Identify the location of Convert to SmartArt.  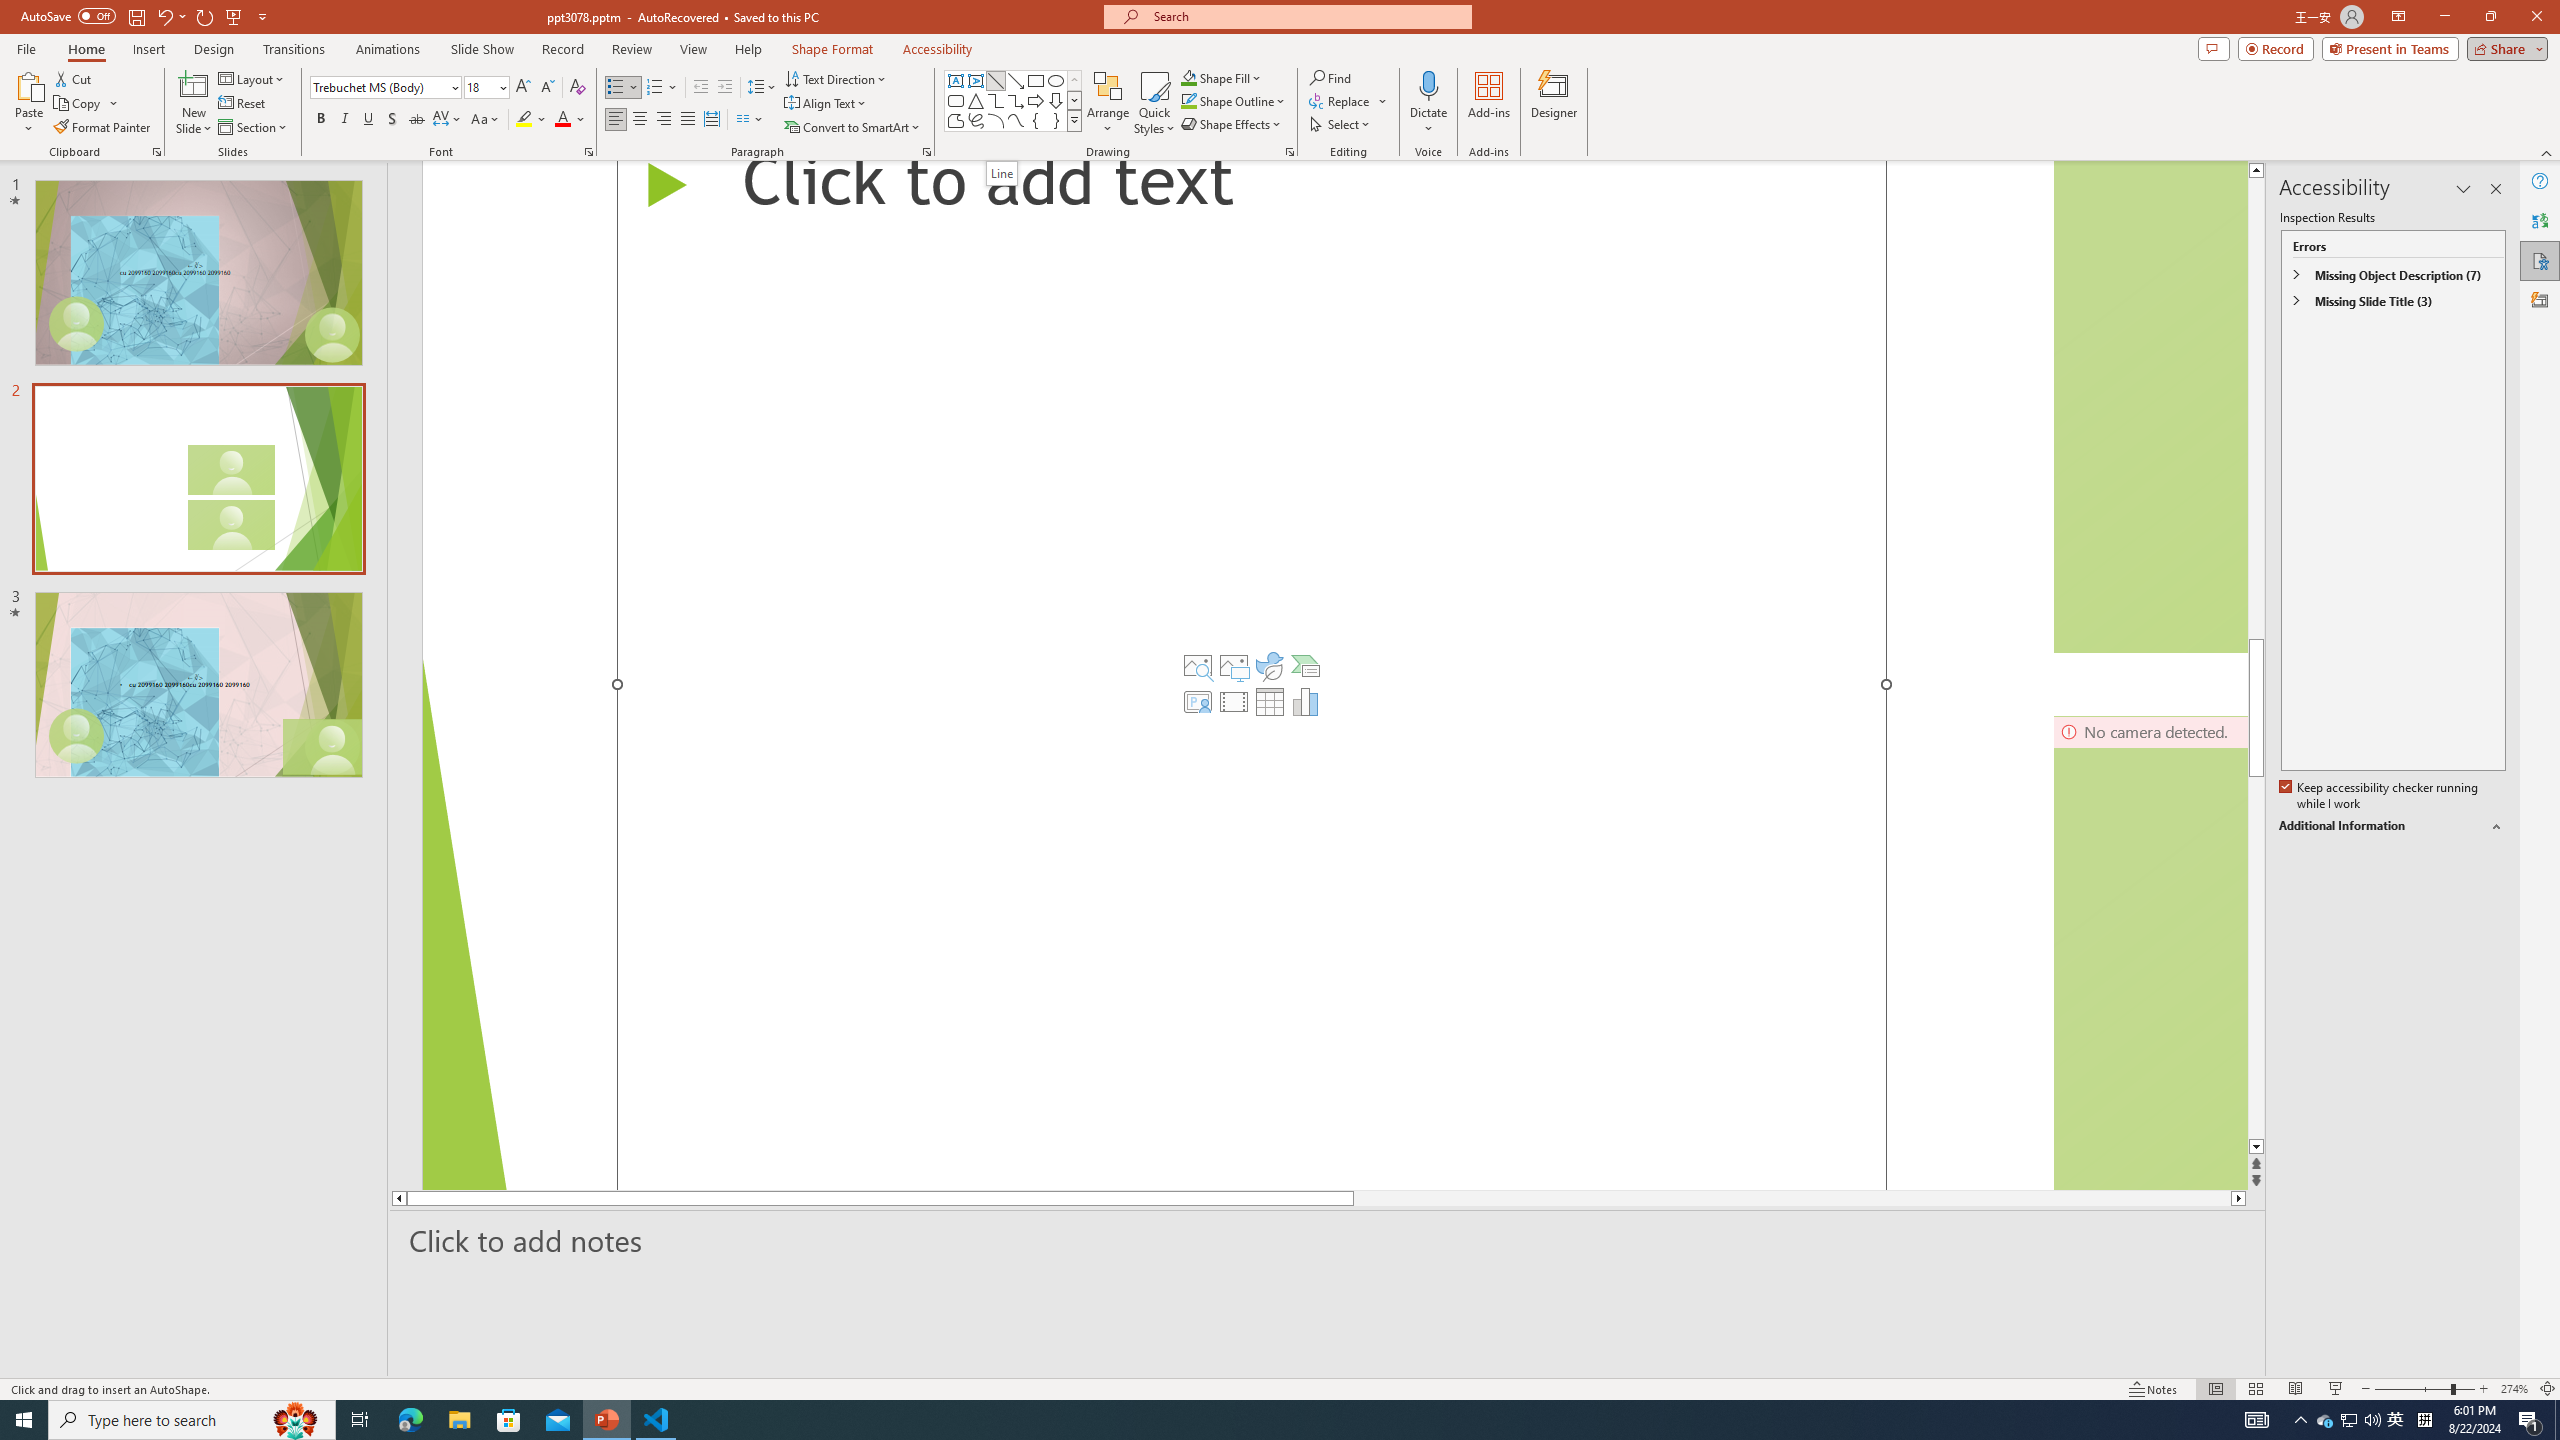
(853, 128).